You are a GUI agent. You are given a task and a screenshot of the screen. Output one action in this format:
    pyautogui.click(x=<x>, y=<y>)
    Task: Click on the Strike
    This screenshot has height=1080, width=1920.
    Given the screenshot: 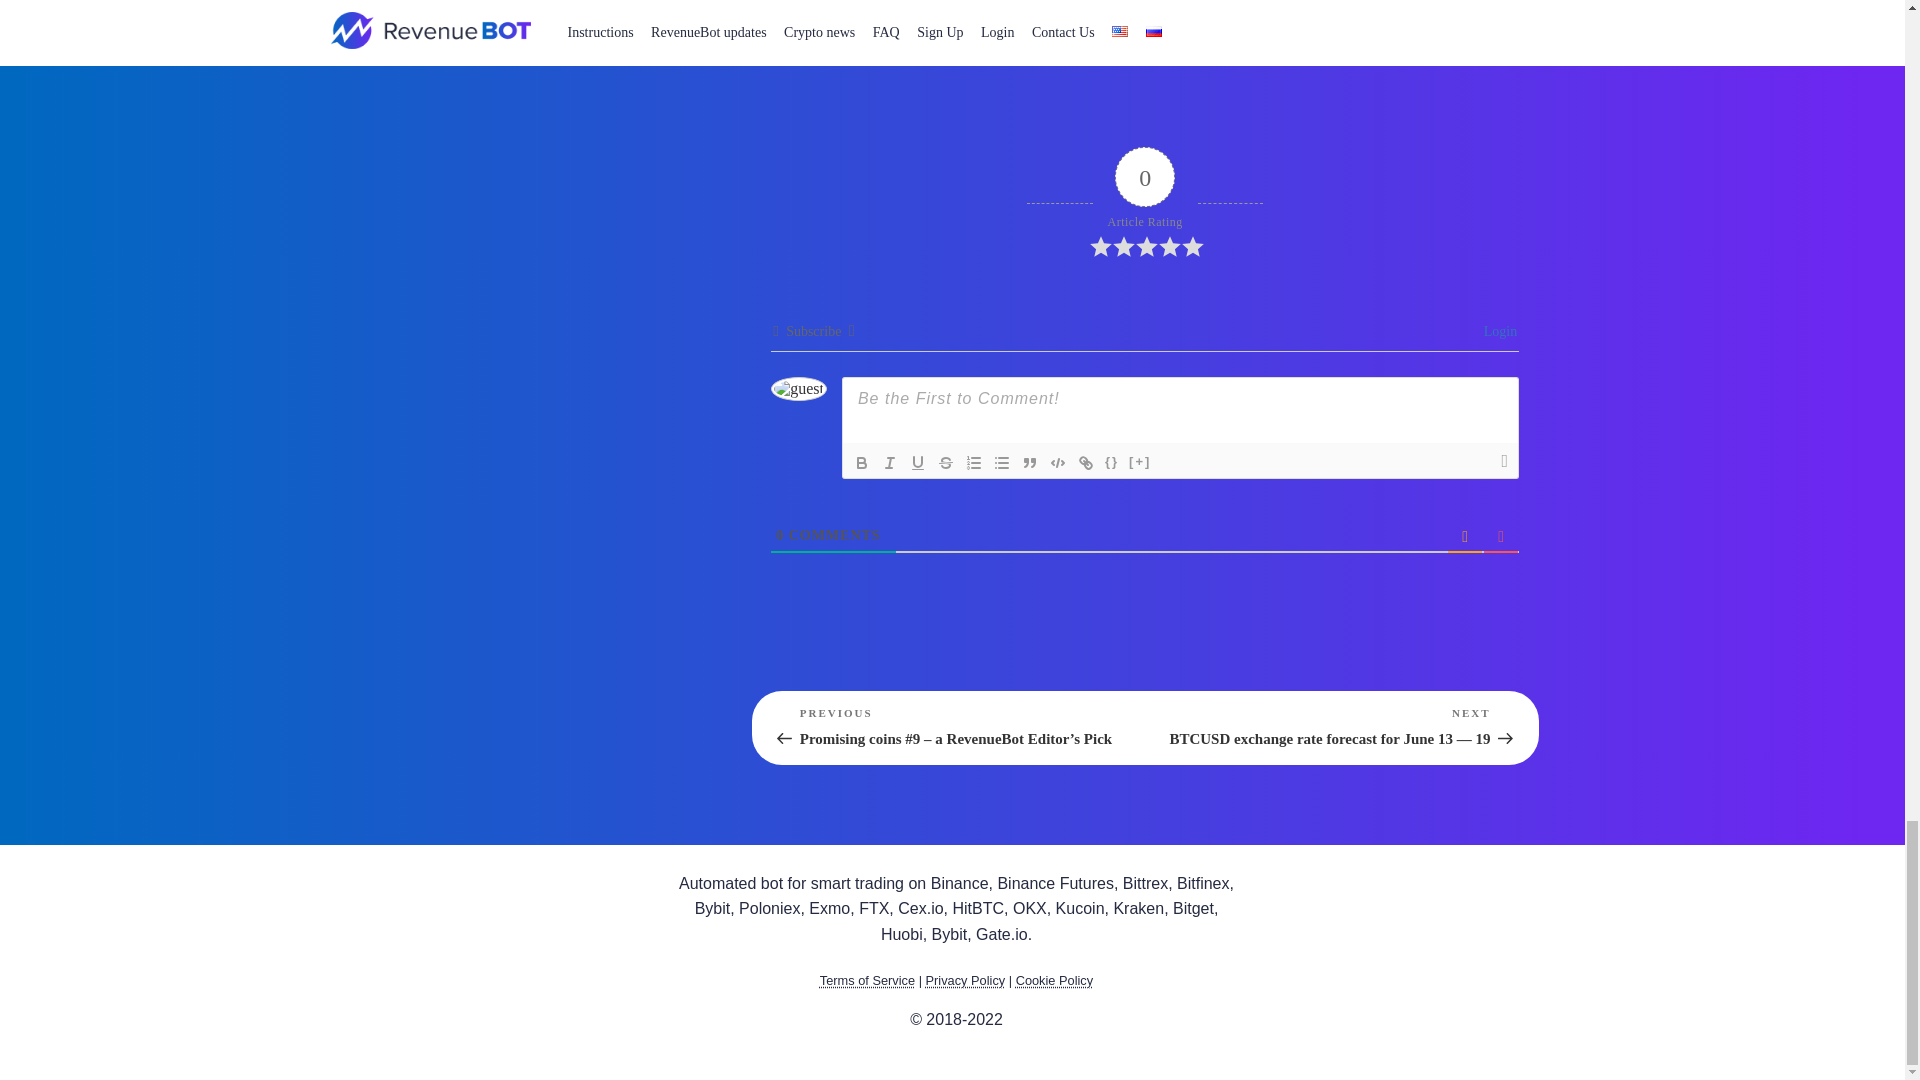 What is the action you would take?
    pyautogui.click(x=946, y=463)
    